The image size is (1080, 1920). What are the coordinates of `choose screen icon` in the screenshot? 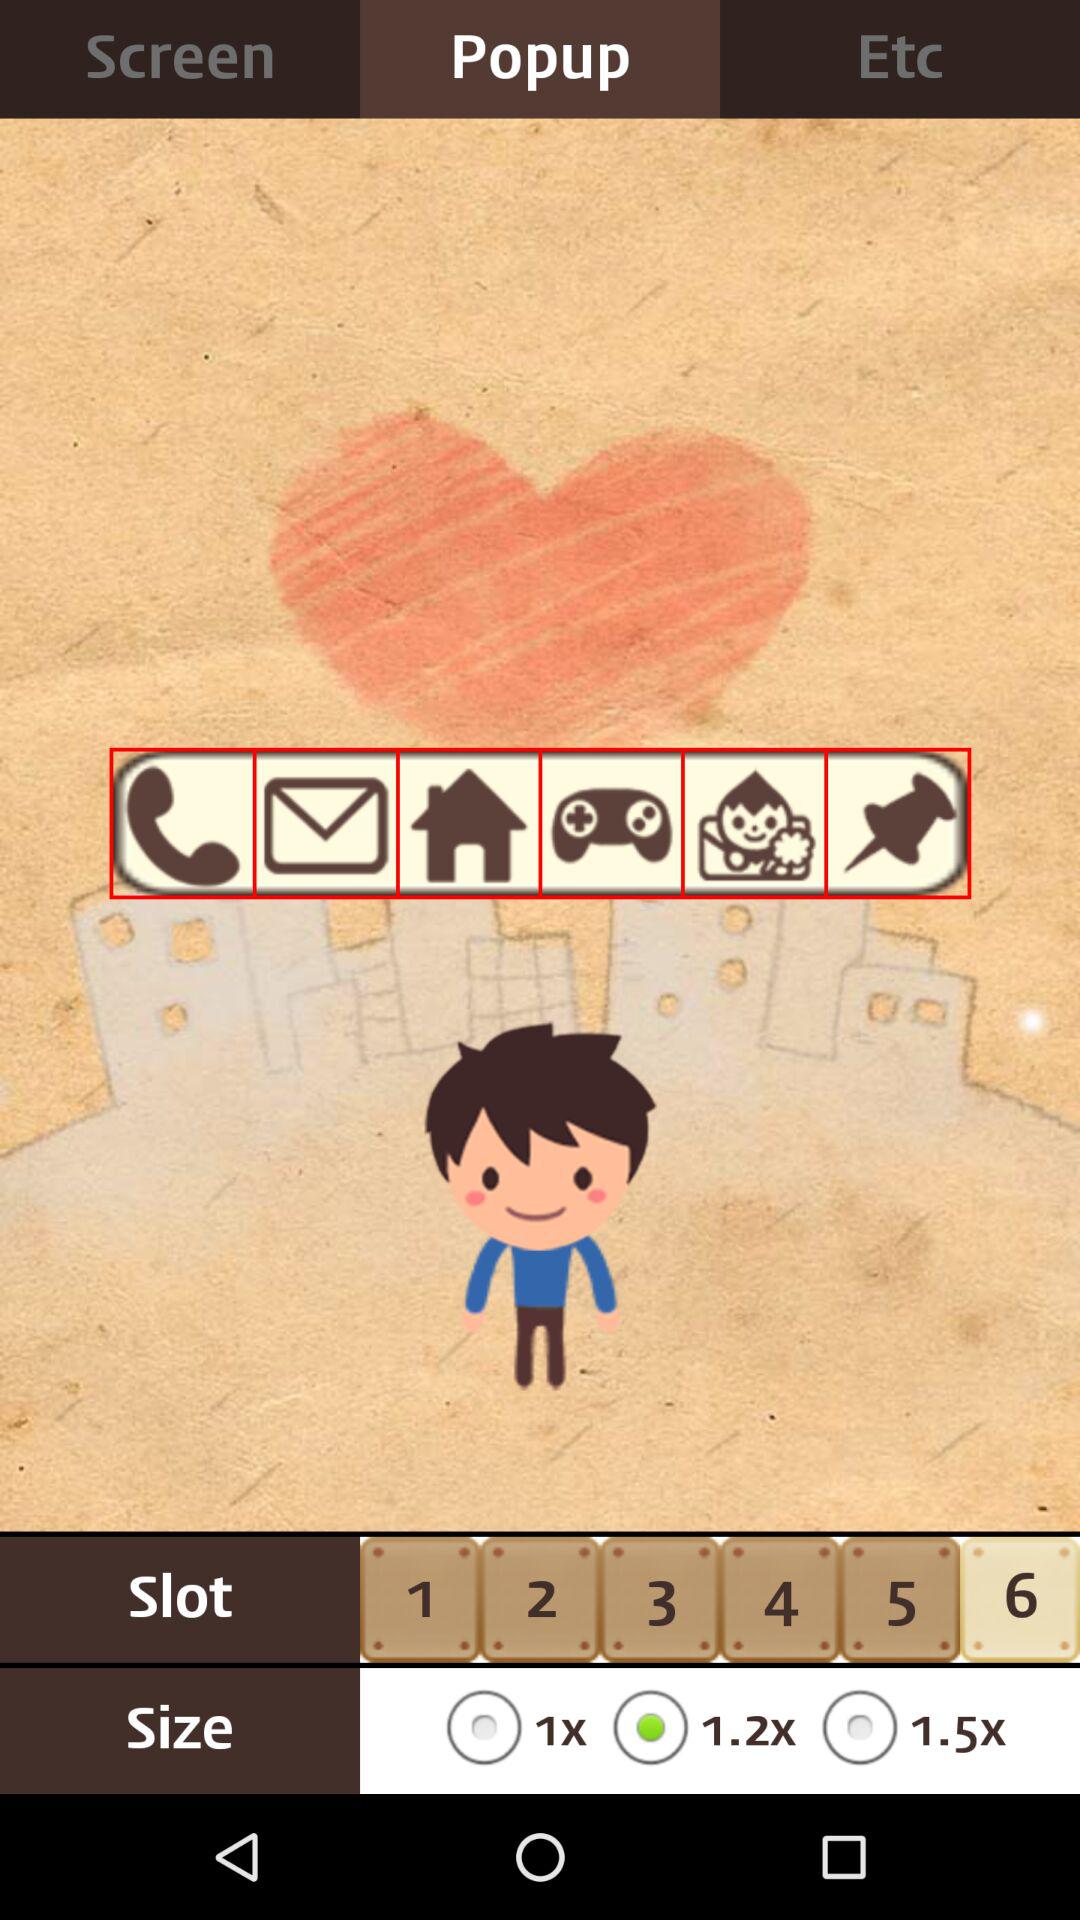 It's located at (180, 59).